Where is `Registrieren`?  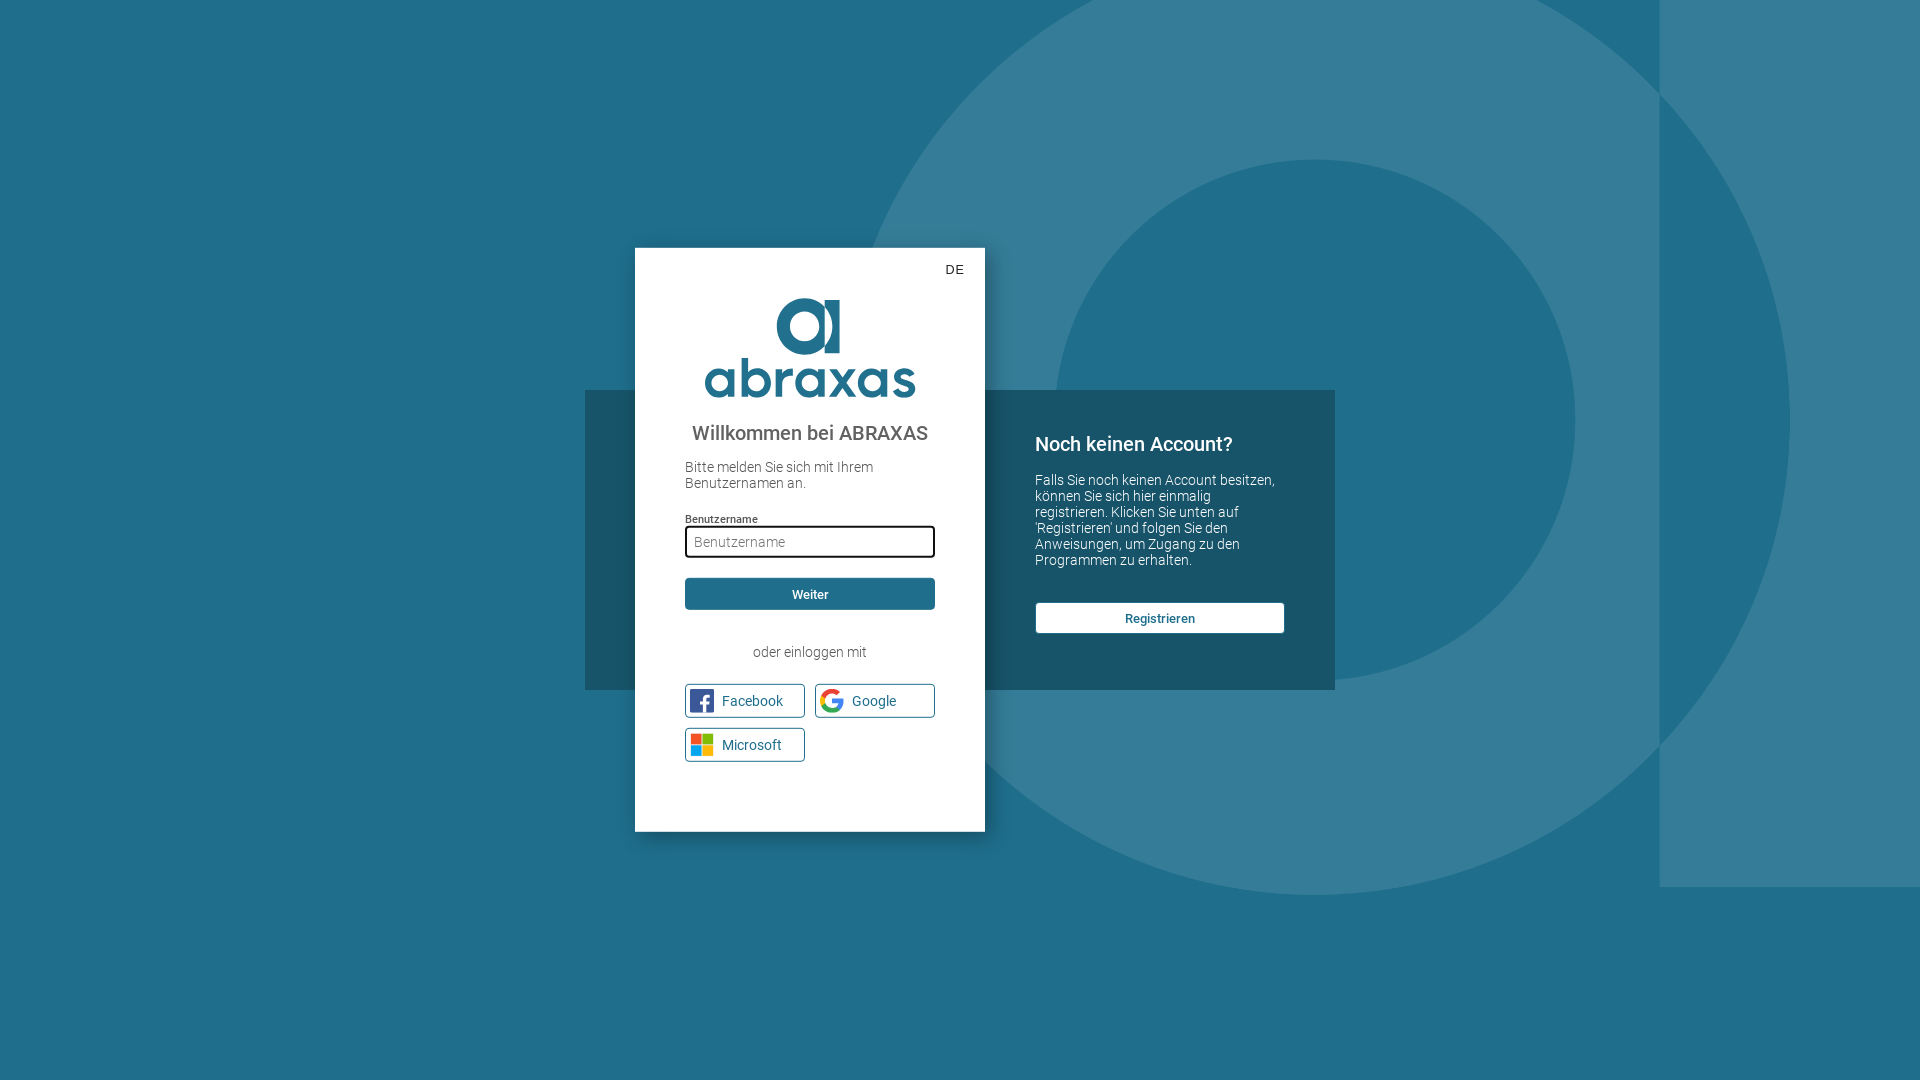 Registrieren is located at coordinates (1160, 618).